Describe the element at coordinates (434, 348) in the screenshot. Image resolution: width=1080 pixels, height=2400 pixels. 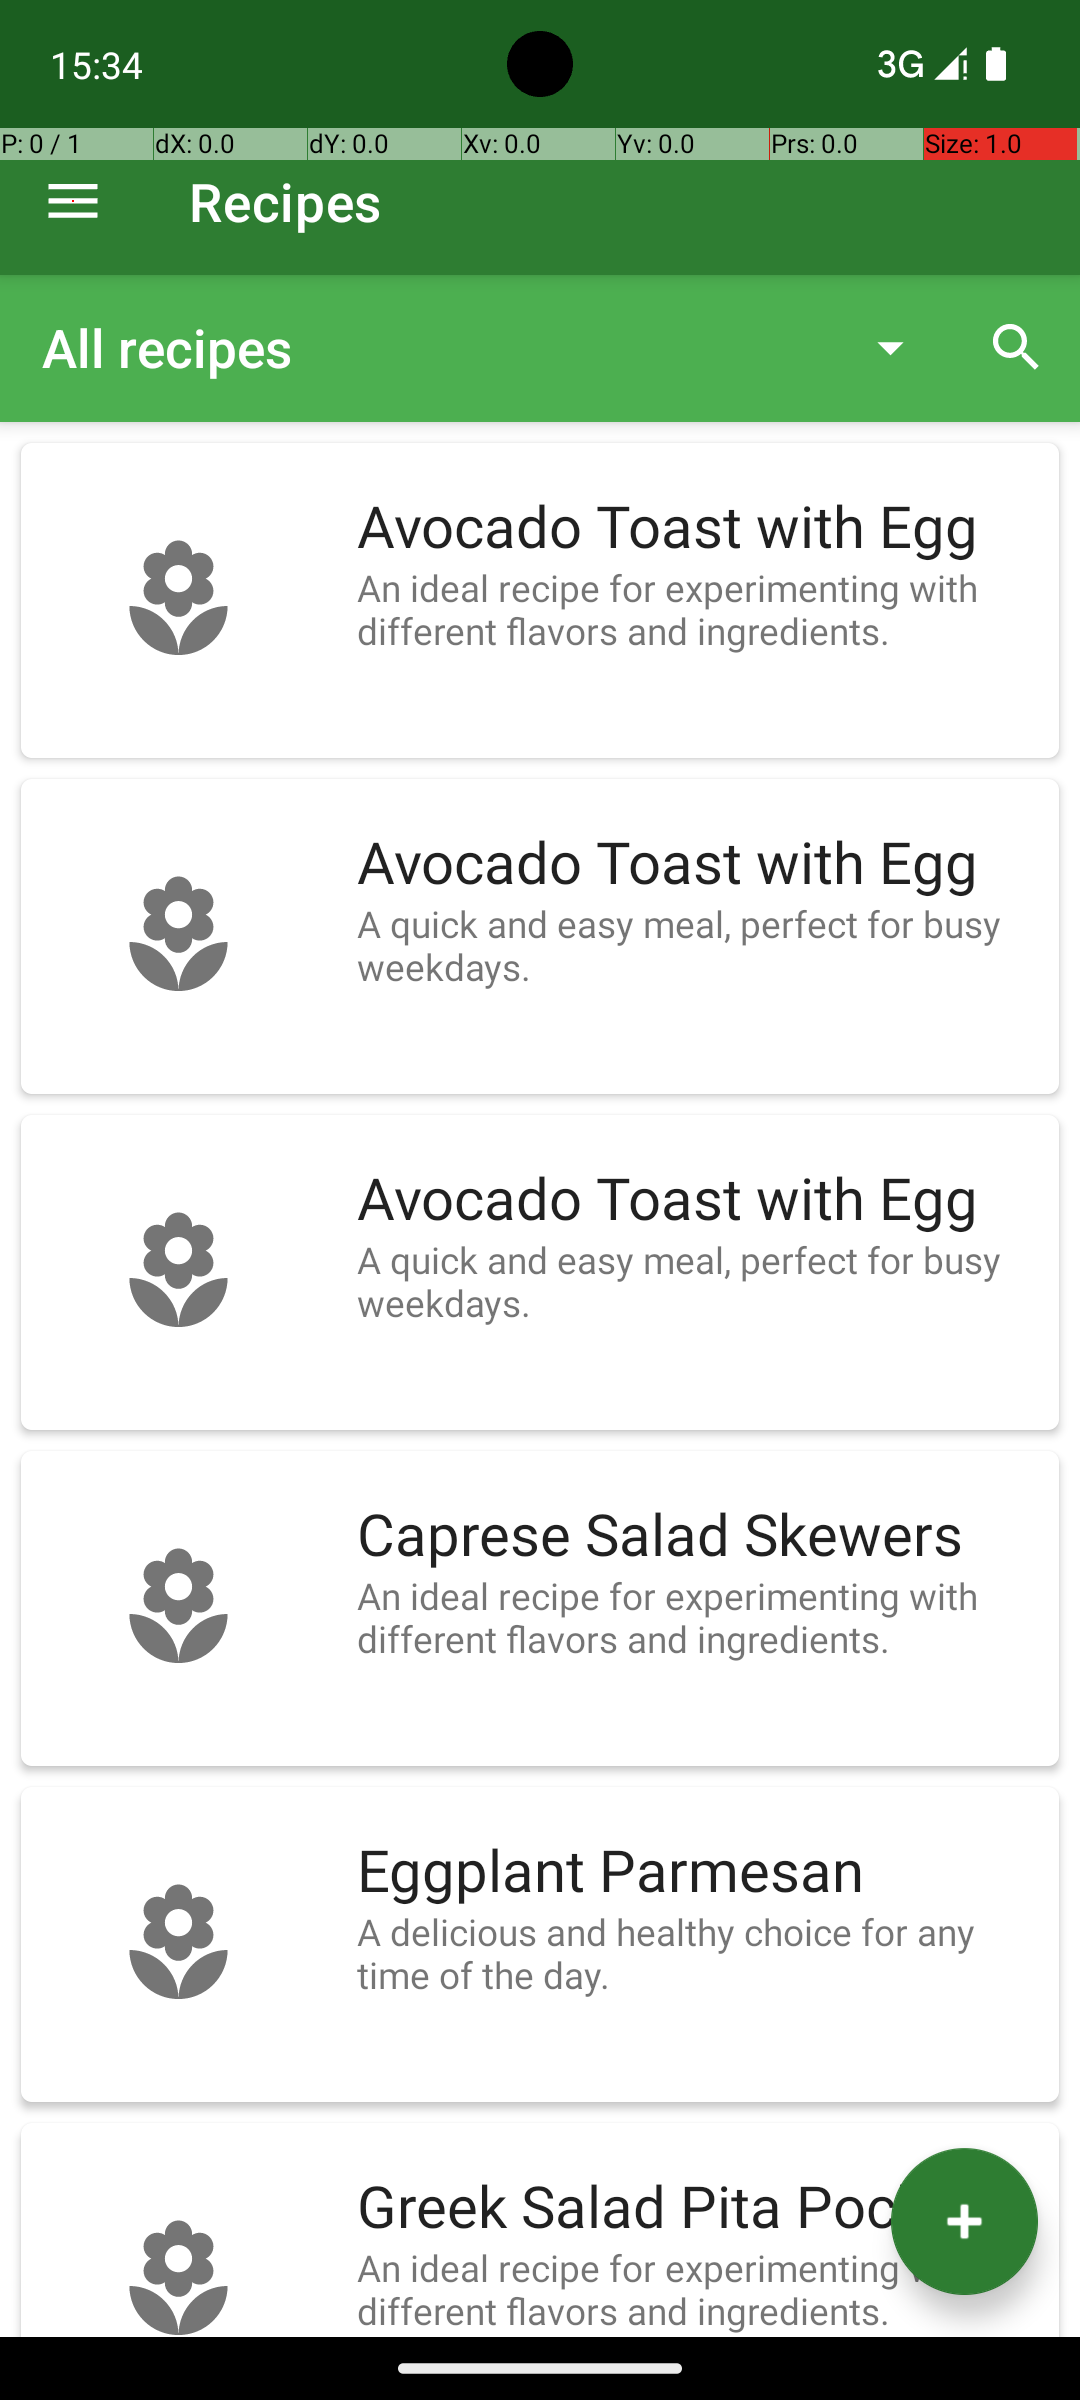
I see `All recipes` at that location.